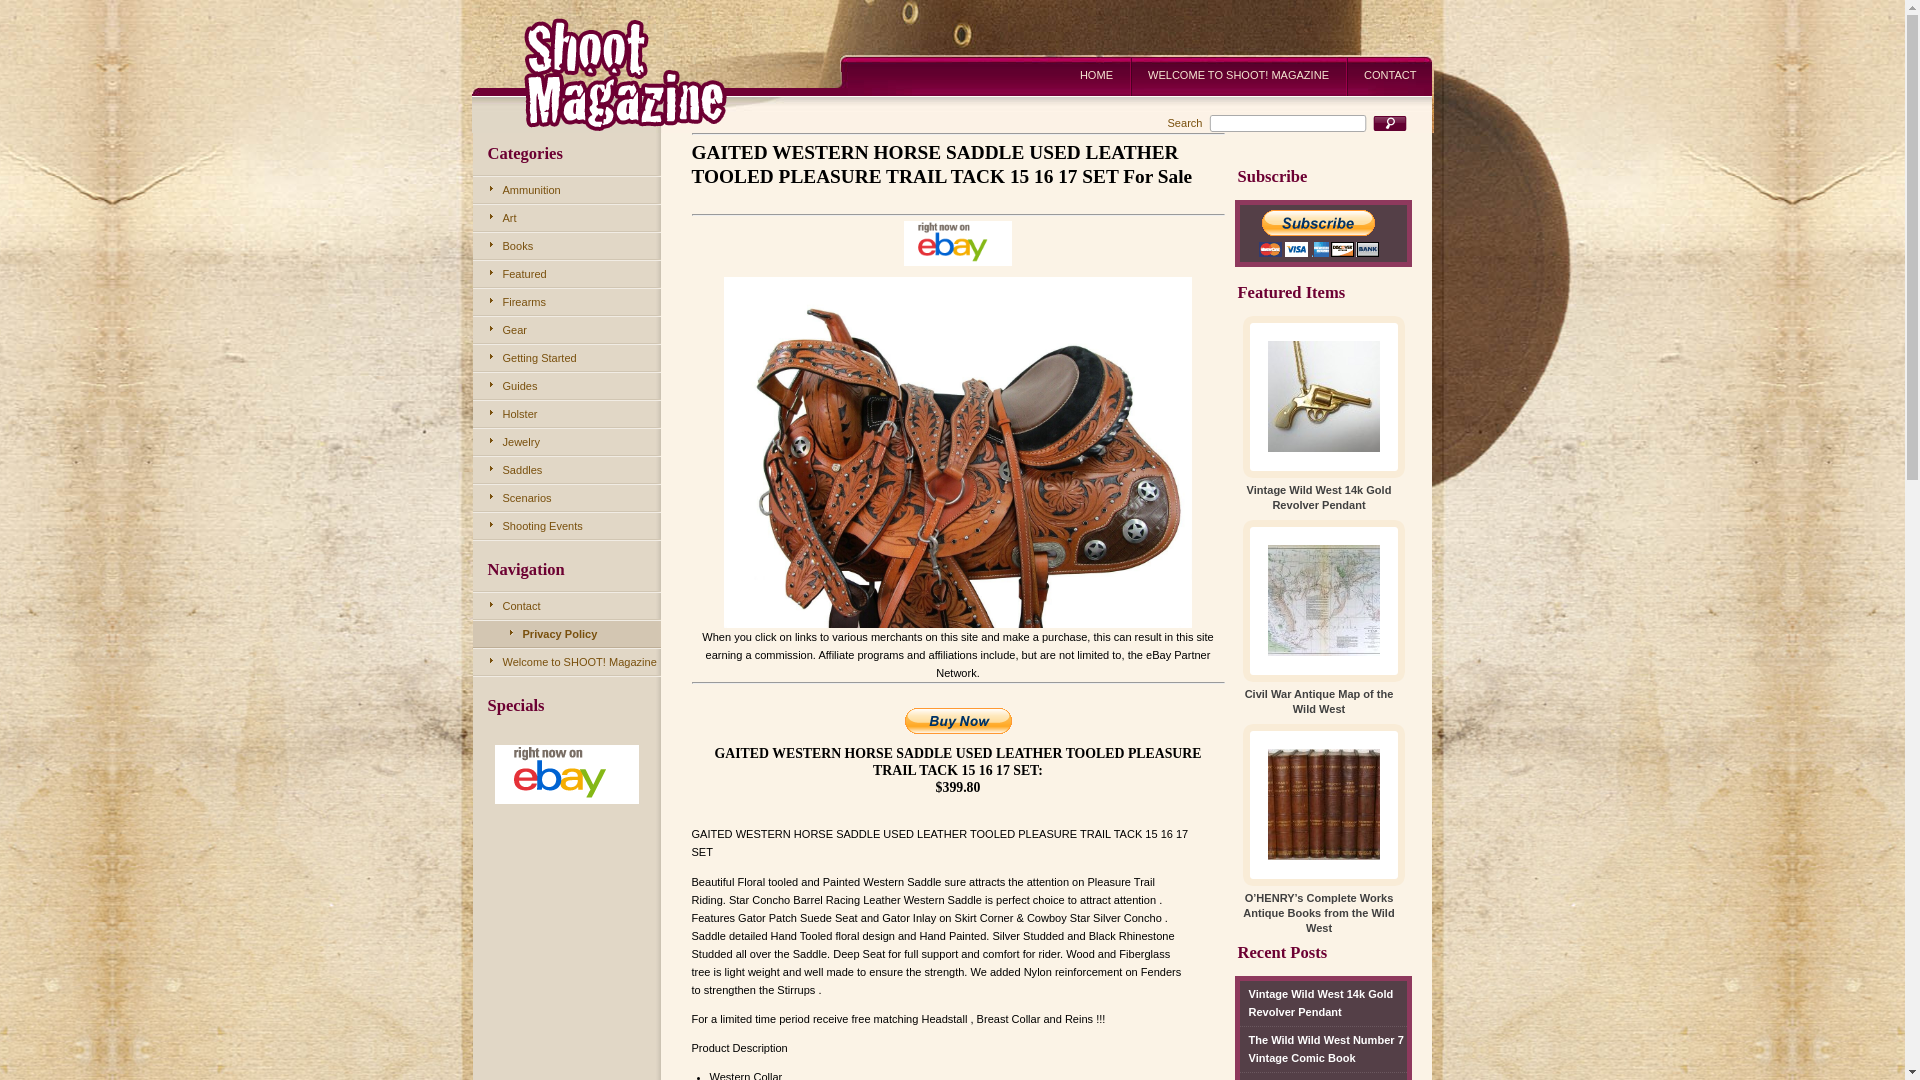  I want to click on Vintage Wild West 14k Gold Revolver Pendant, so click(1318, 498).